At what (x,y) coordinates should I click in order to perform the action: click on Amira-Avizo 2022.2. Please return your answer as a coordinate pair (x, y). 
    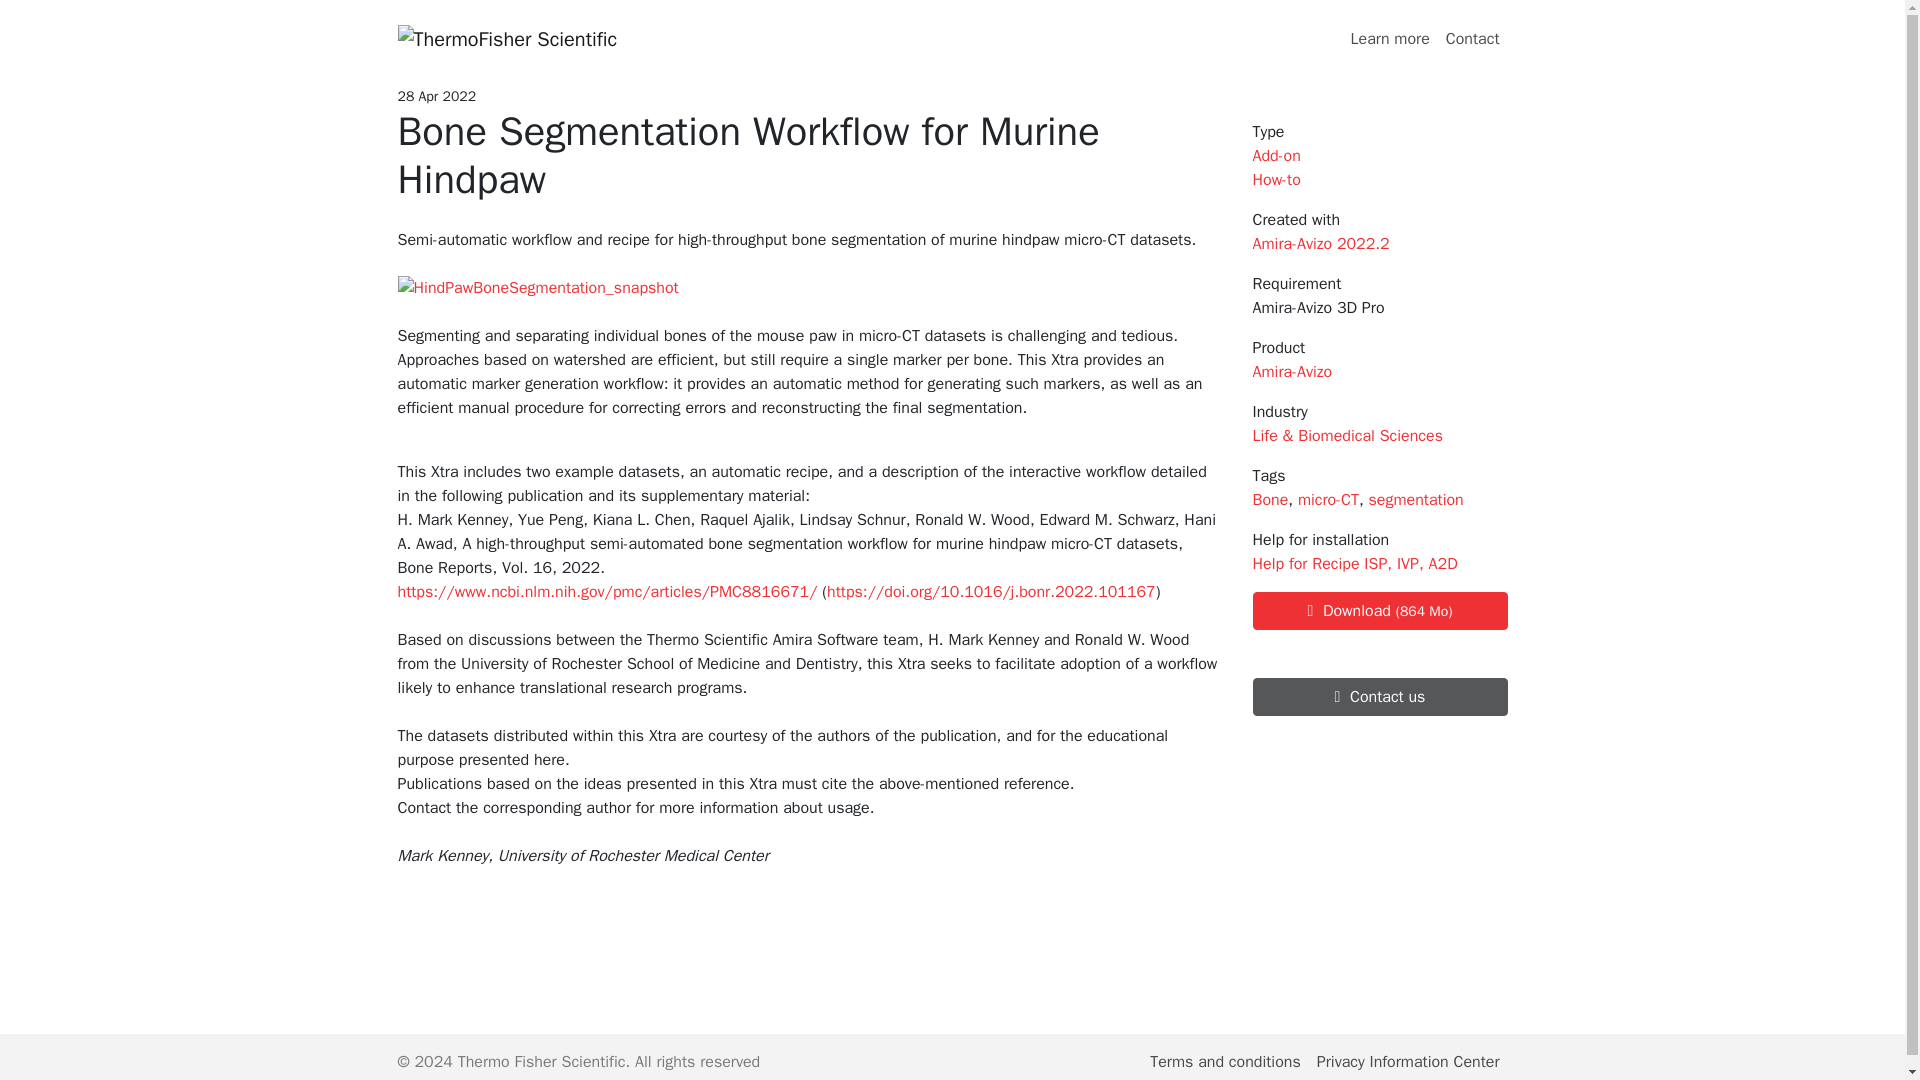
    Looking at the image, I should click on (1320, 244).